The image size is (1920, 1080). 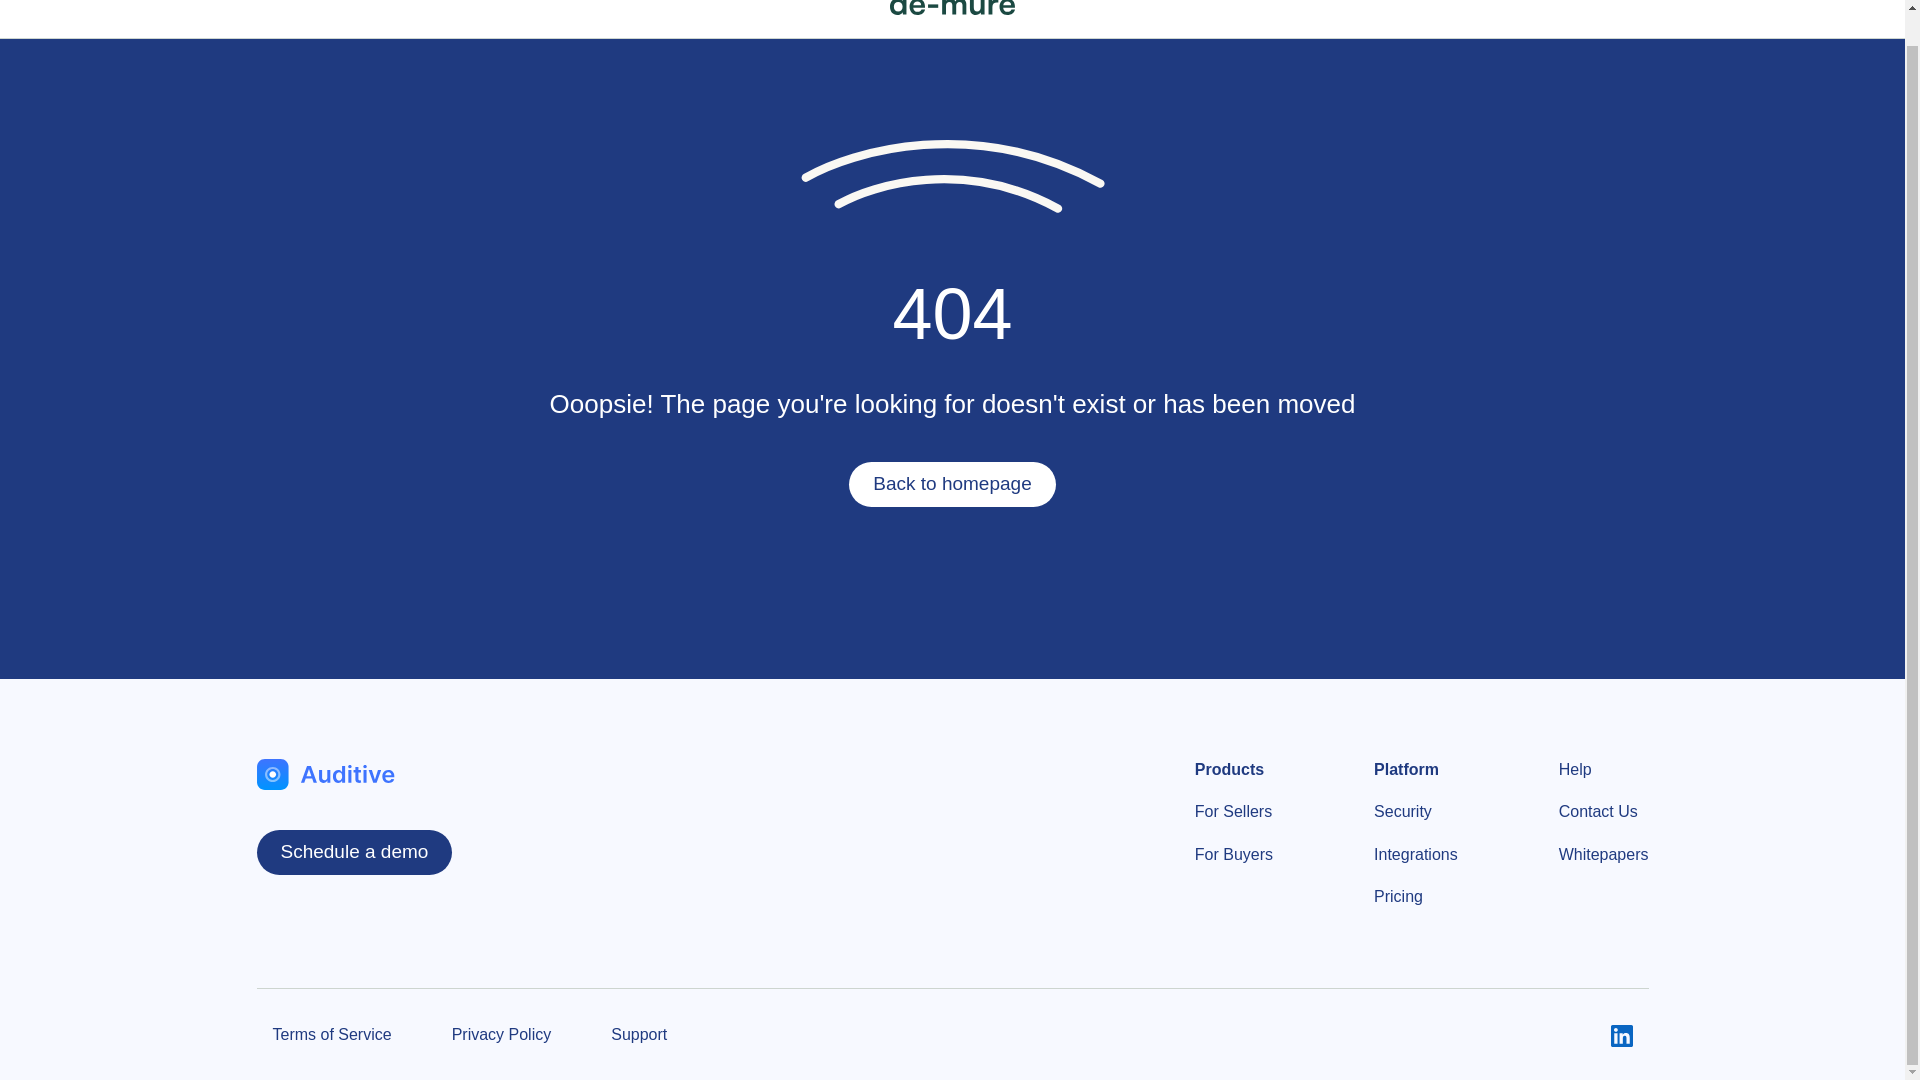 What do you see at coordinates (638, 1034) in the screenshot?
I see `Support` at bounding box center [638, 1034].